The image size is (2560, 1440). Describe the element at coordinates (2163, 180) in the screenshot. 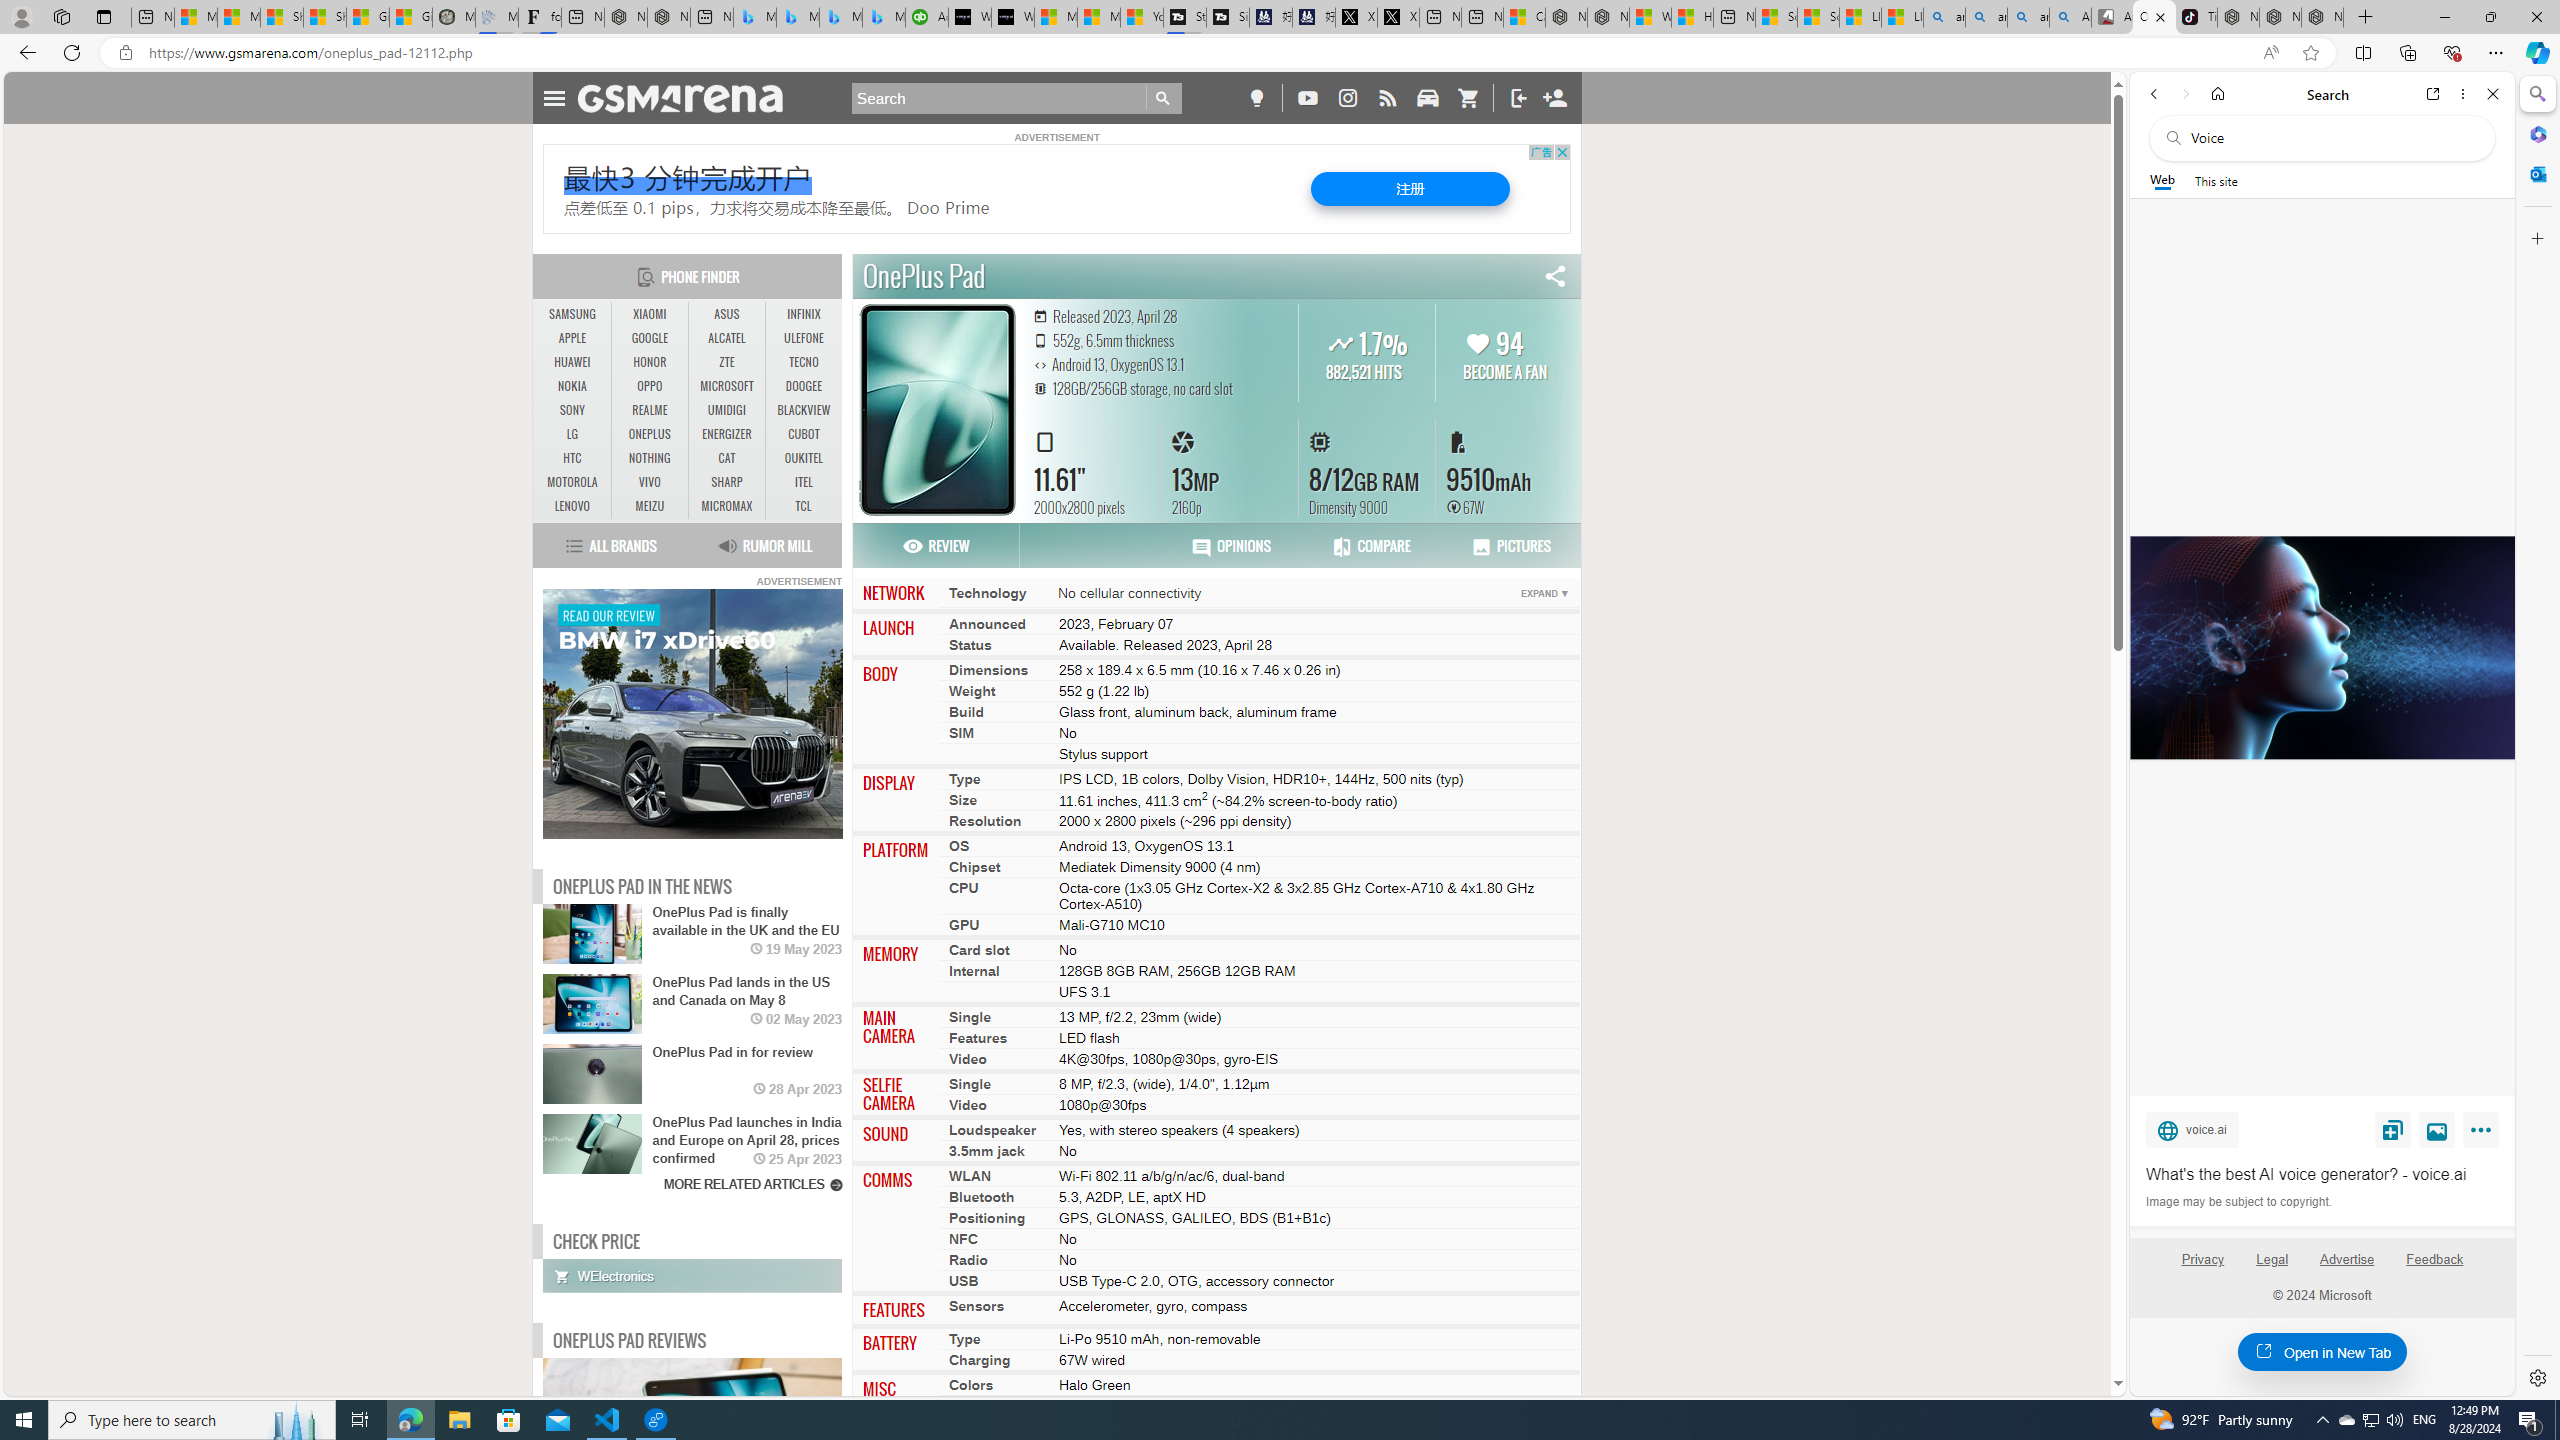

I see `Web scope` at that location.